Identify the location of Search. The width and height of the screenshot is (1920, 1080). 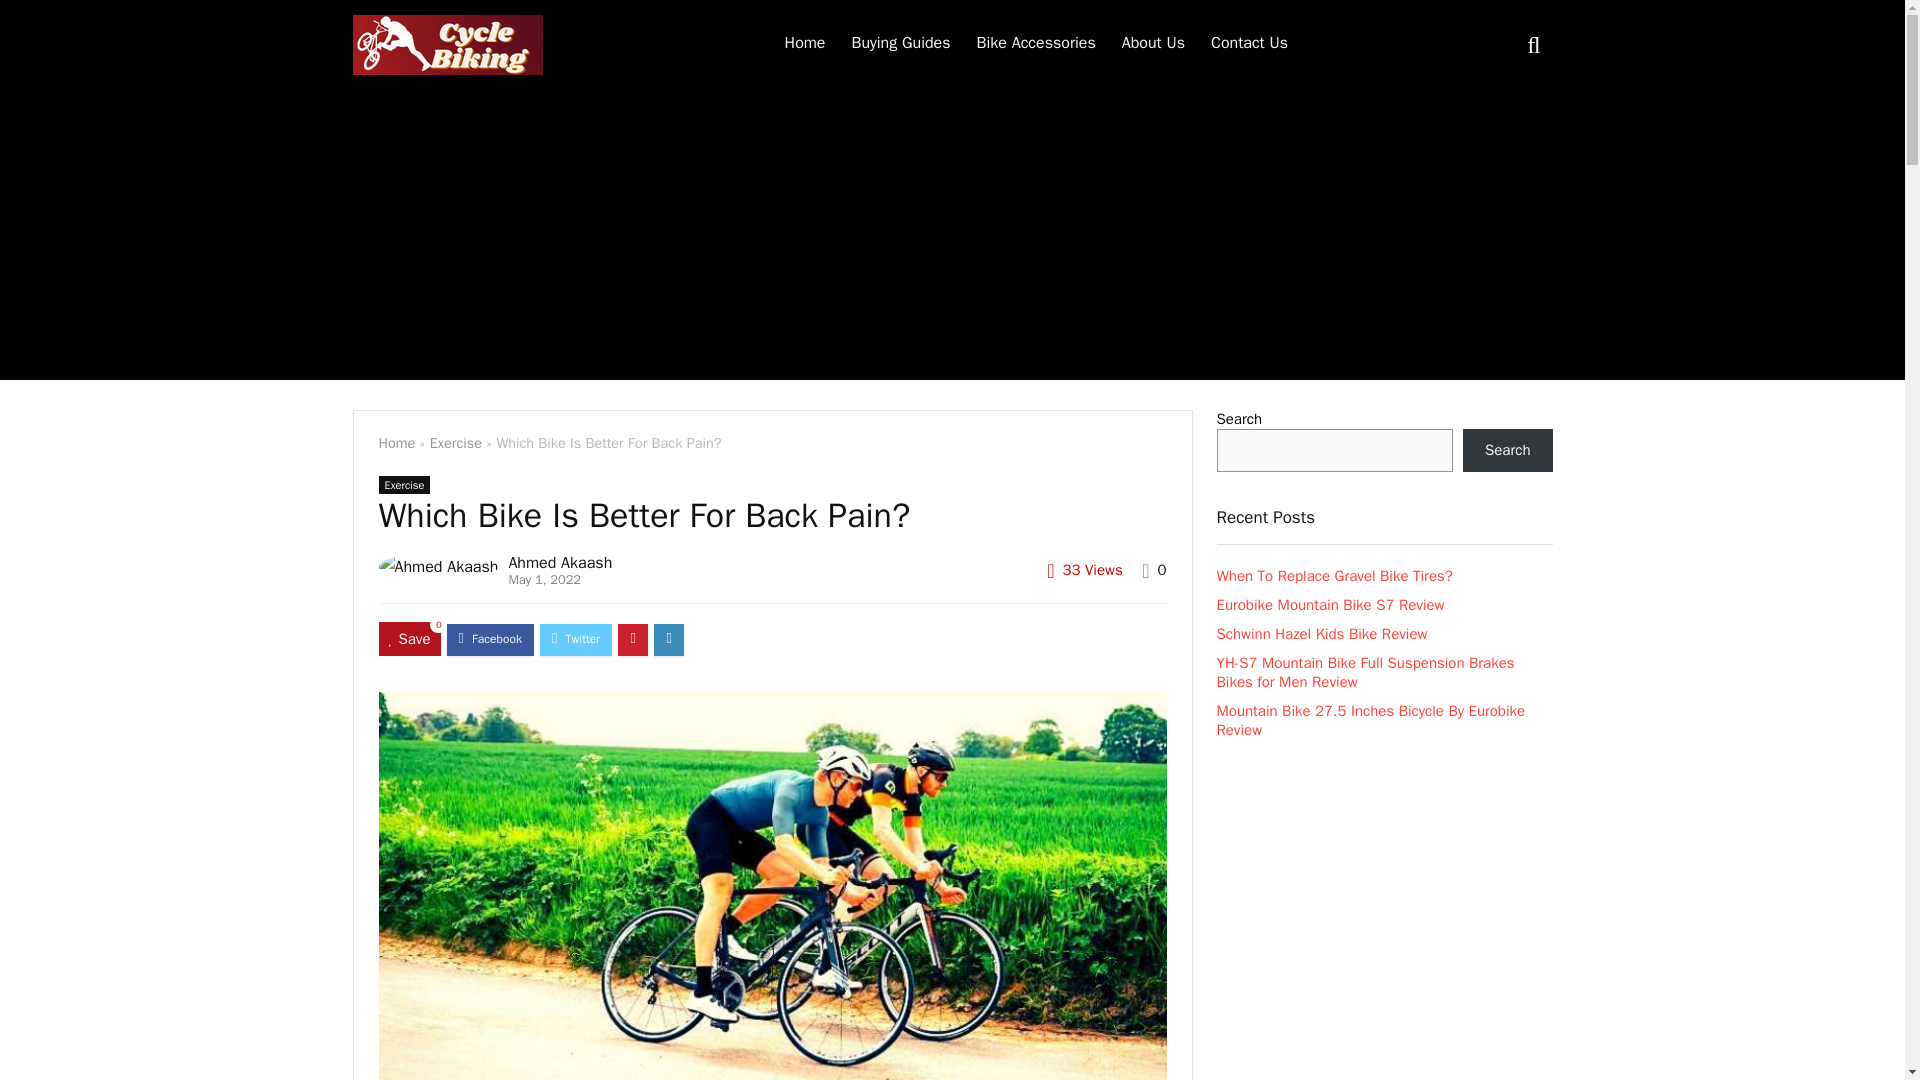
(1508, 450).